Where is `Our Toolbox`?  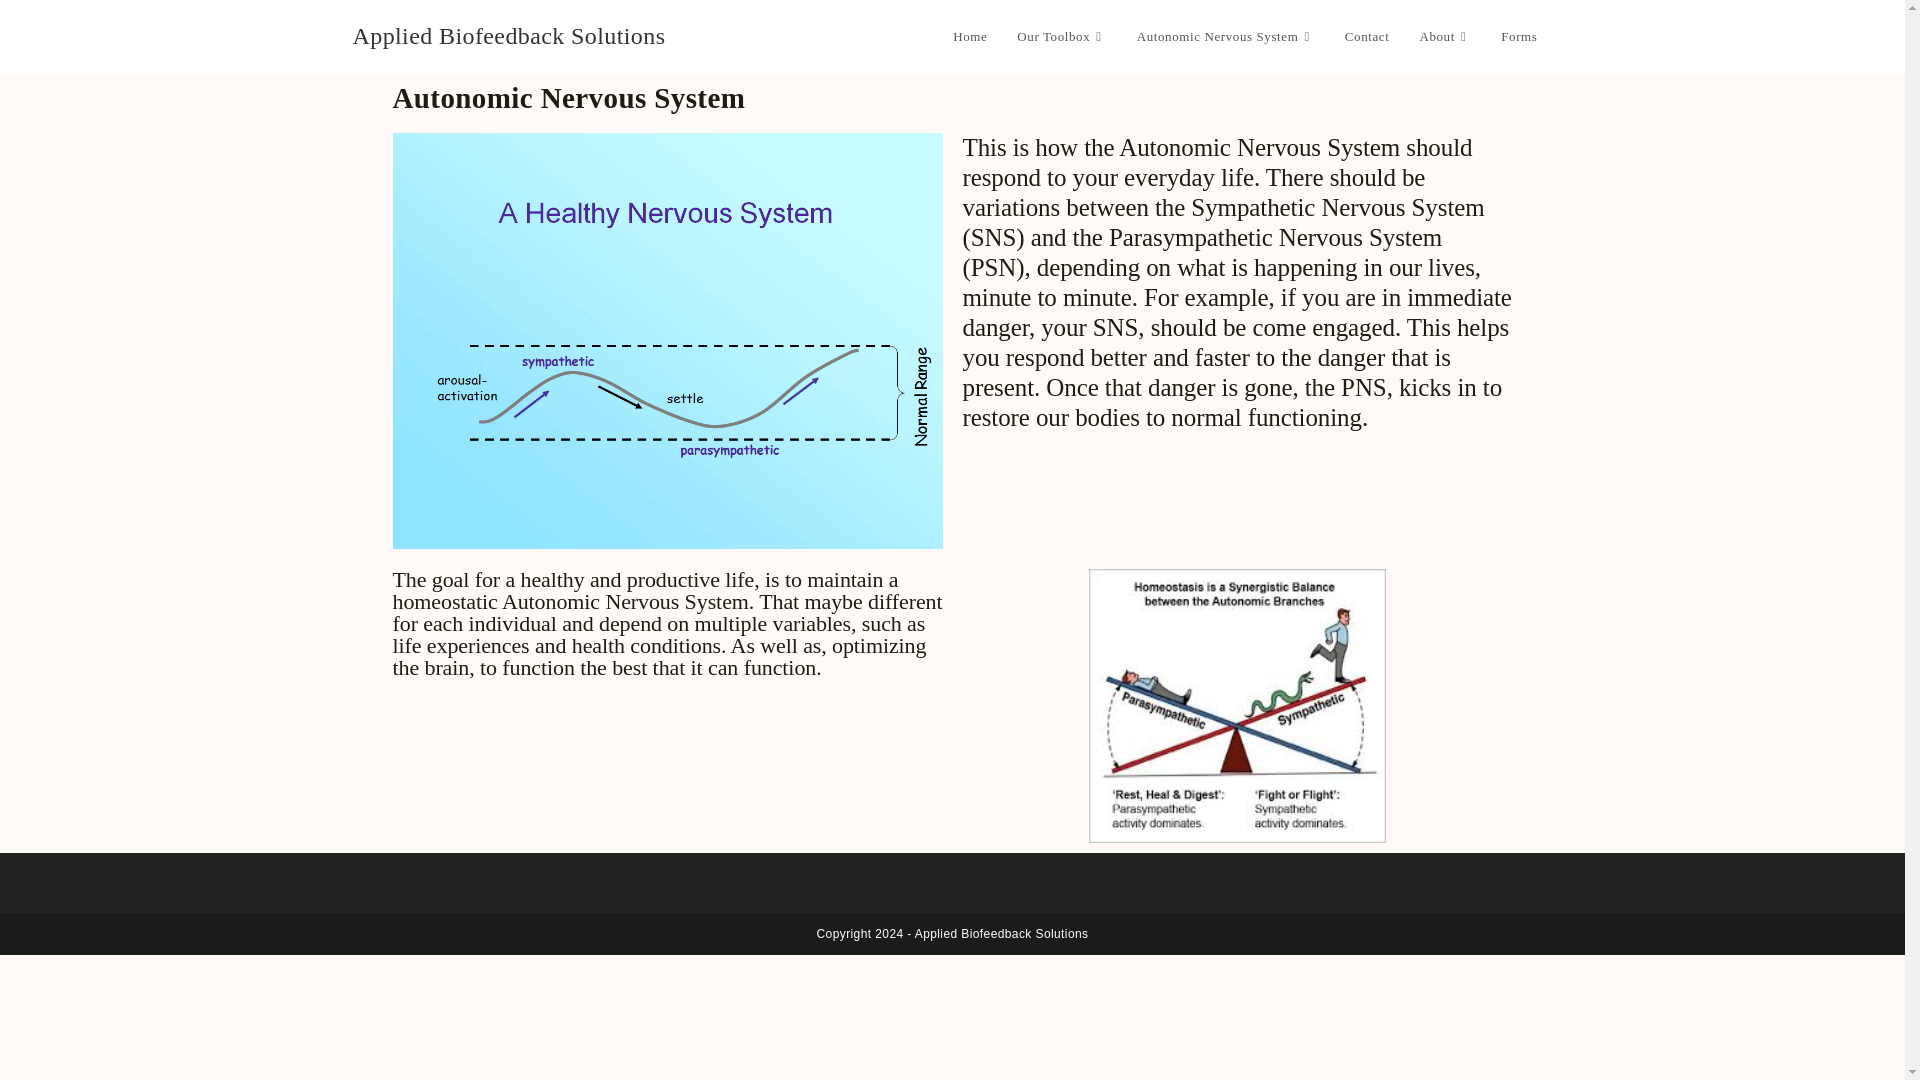 Our Toolbox is located at coordinates (1062, 37).